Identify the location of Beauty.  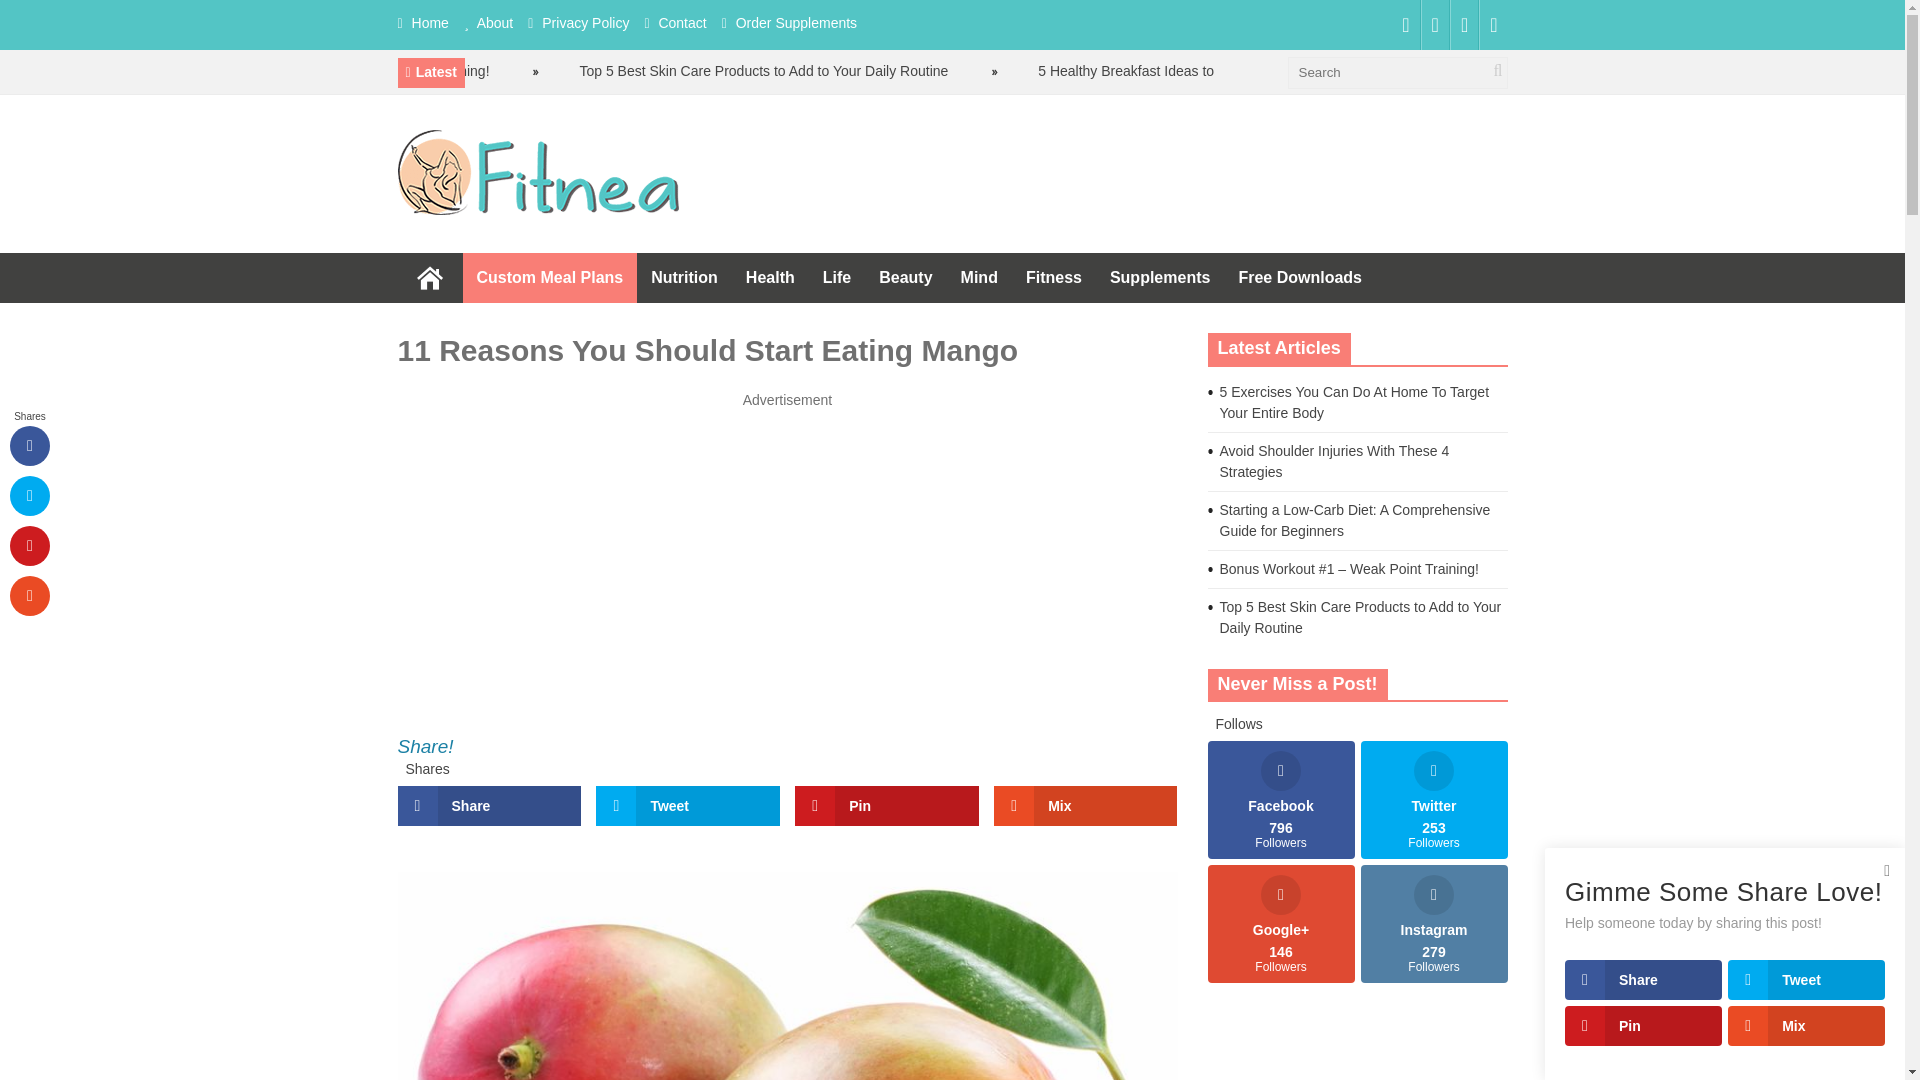
(906, 278).